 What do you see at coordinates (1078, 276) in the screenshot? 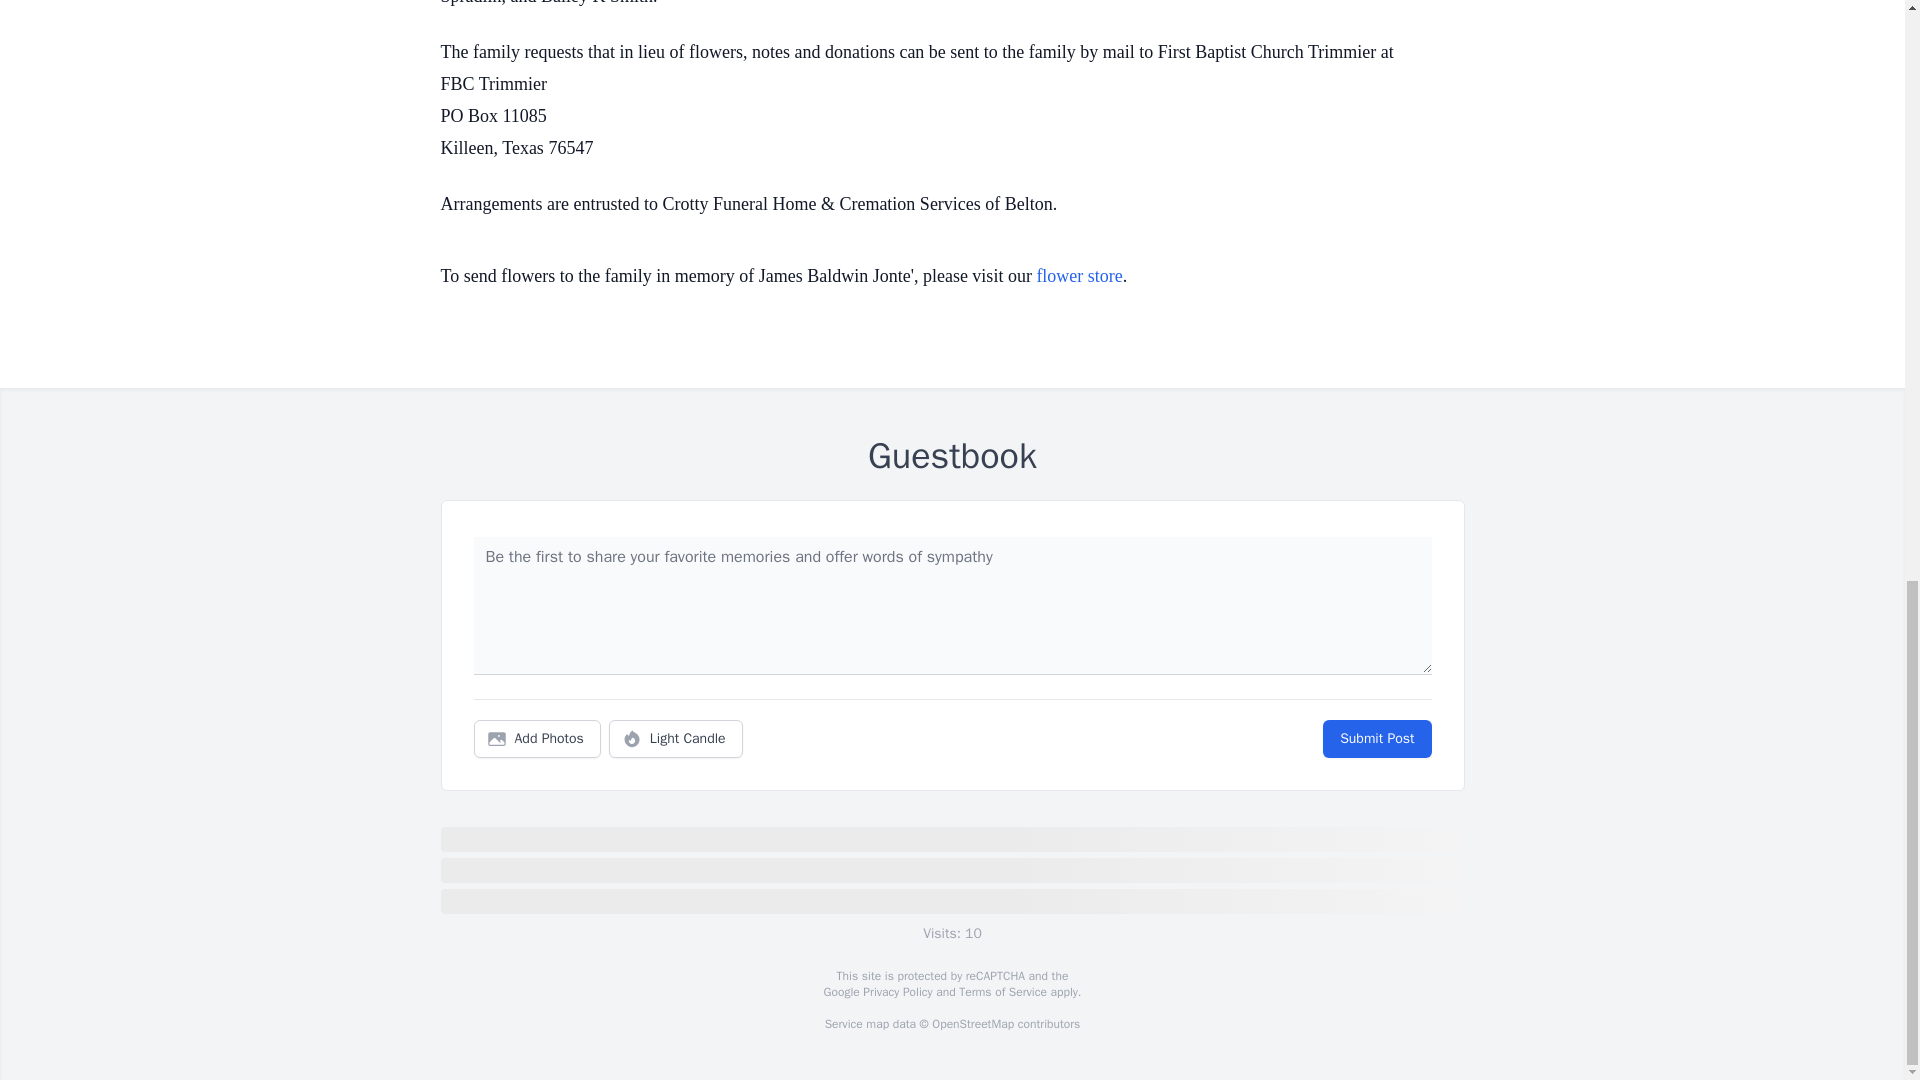
I see `flower store` at bounding box center [1078, 276].